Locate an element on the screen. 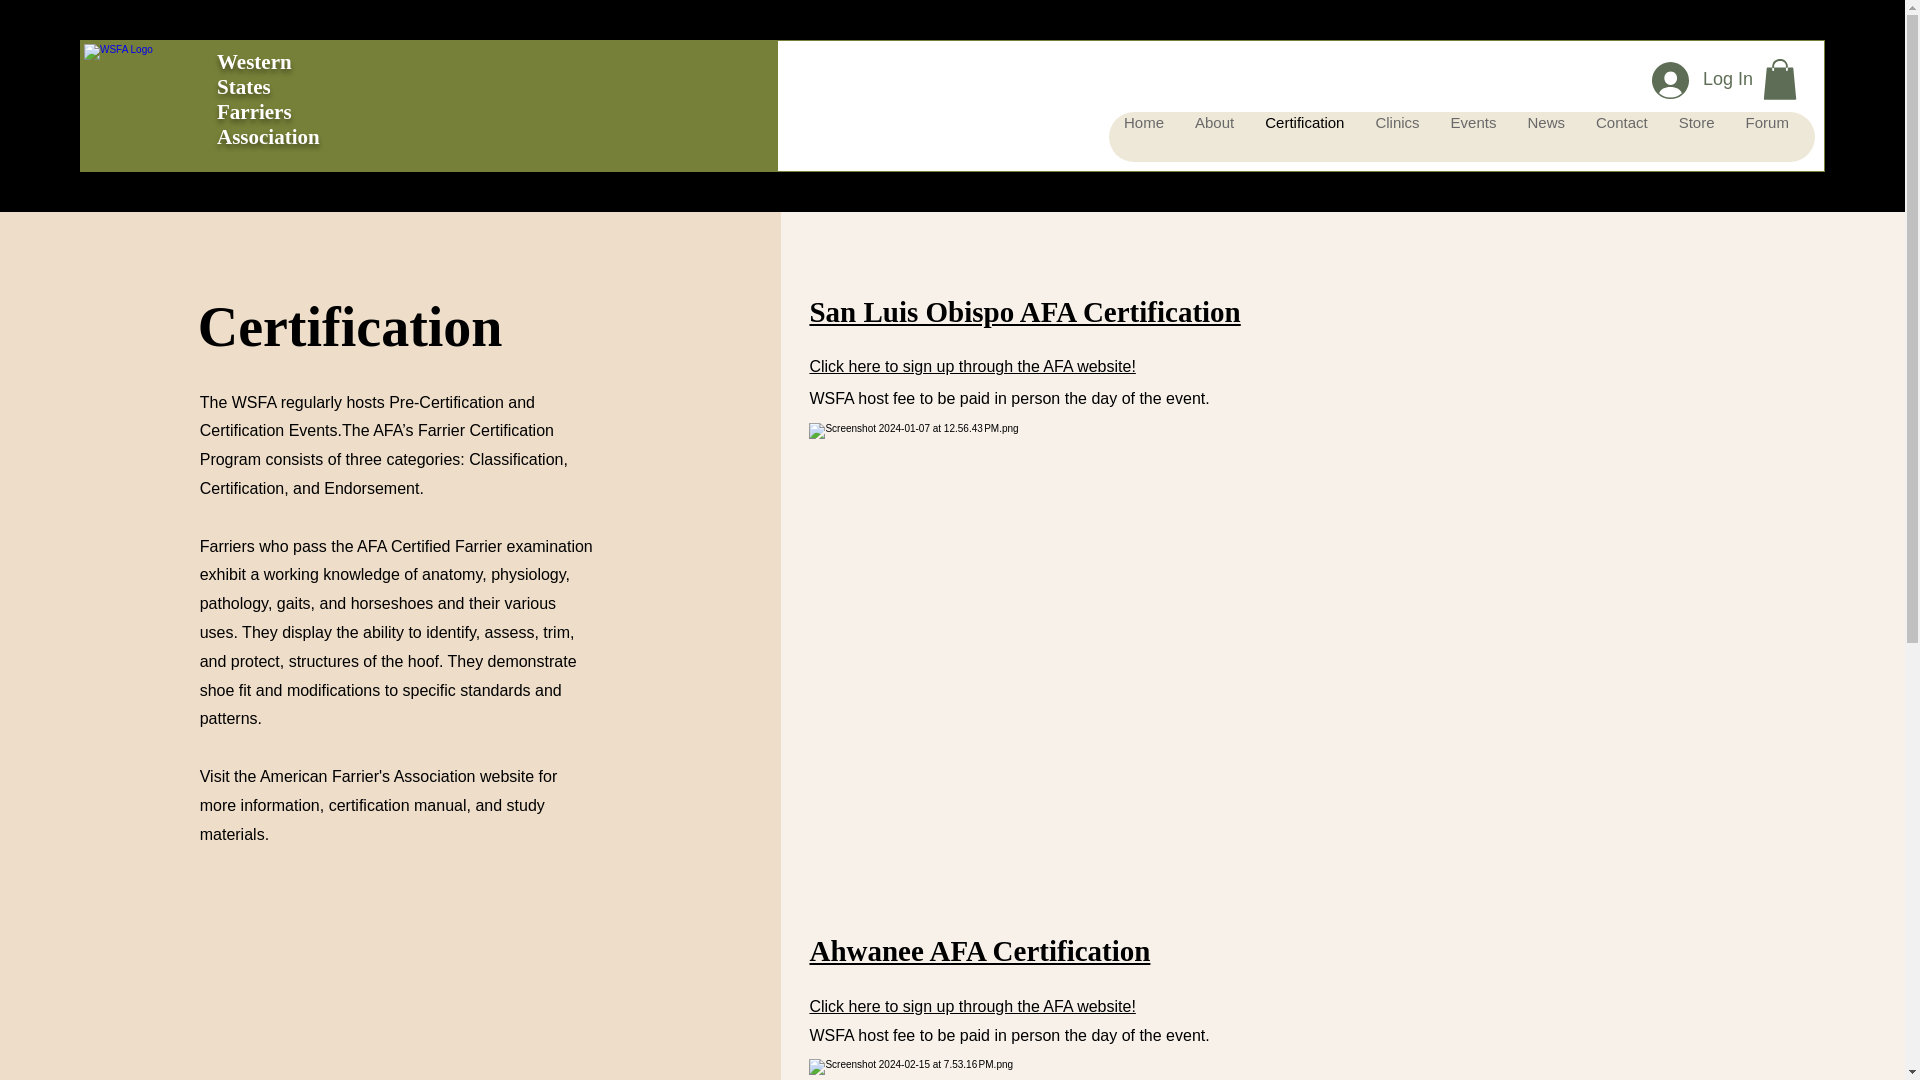 Image resolution: width=1920 pixels, height=1080 pixels. Events is located at coordinates (1473, 137).